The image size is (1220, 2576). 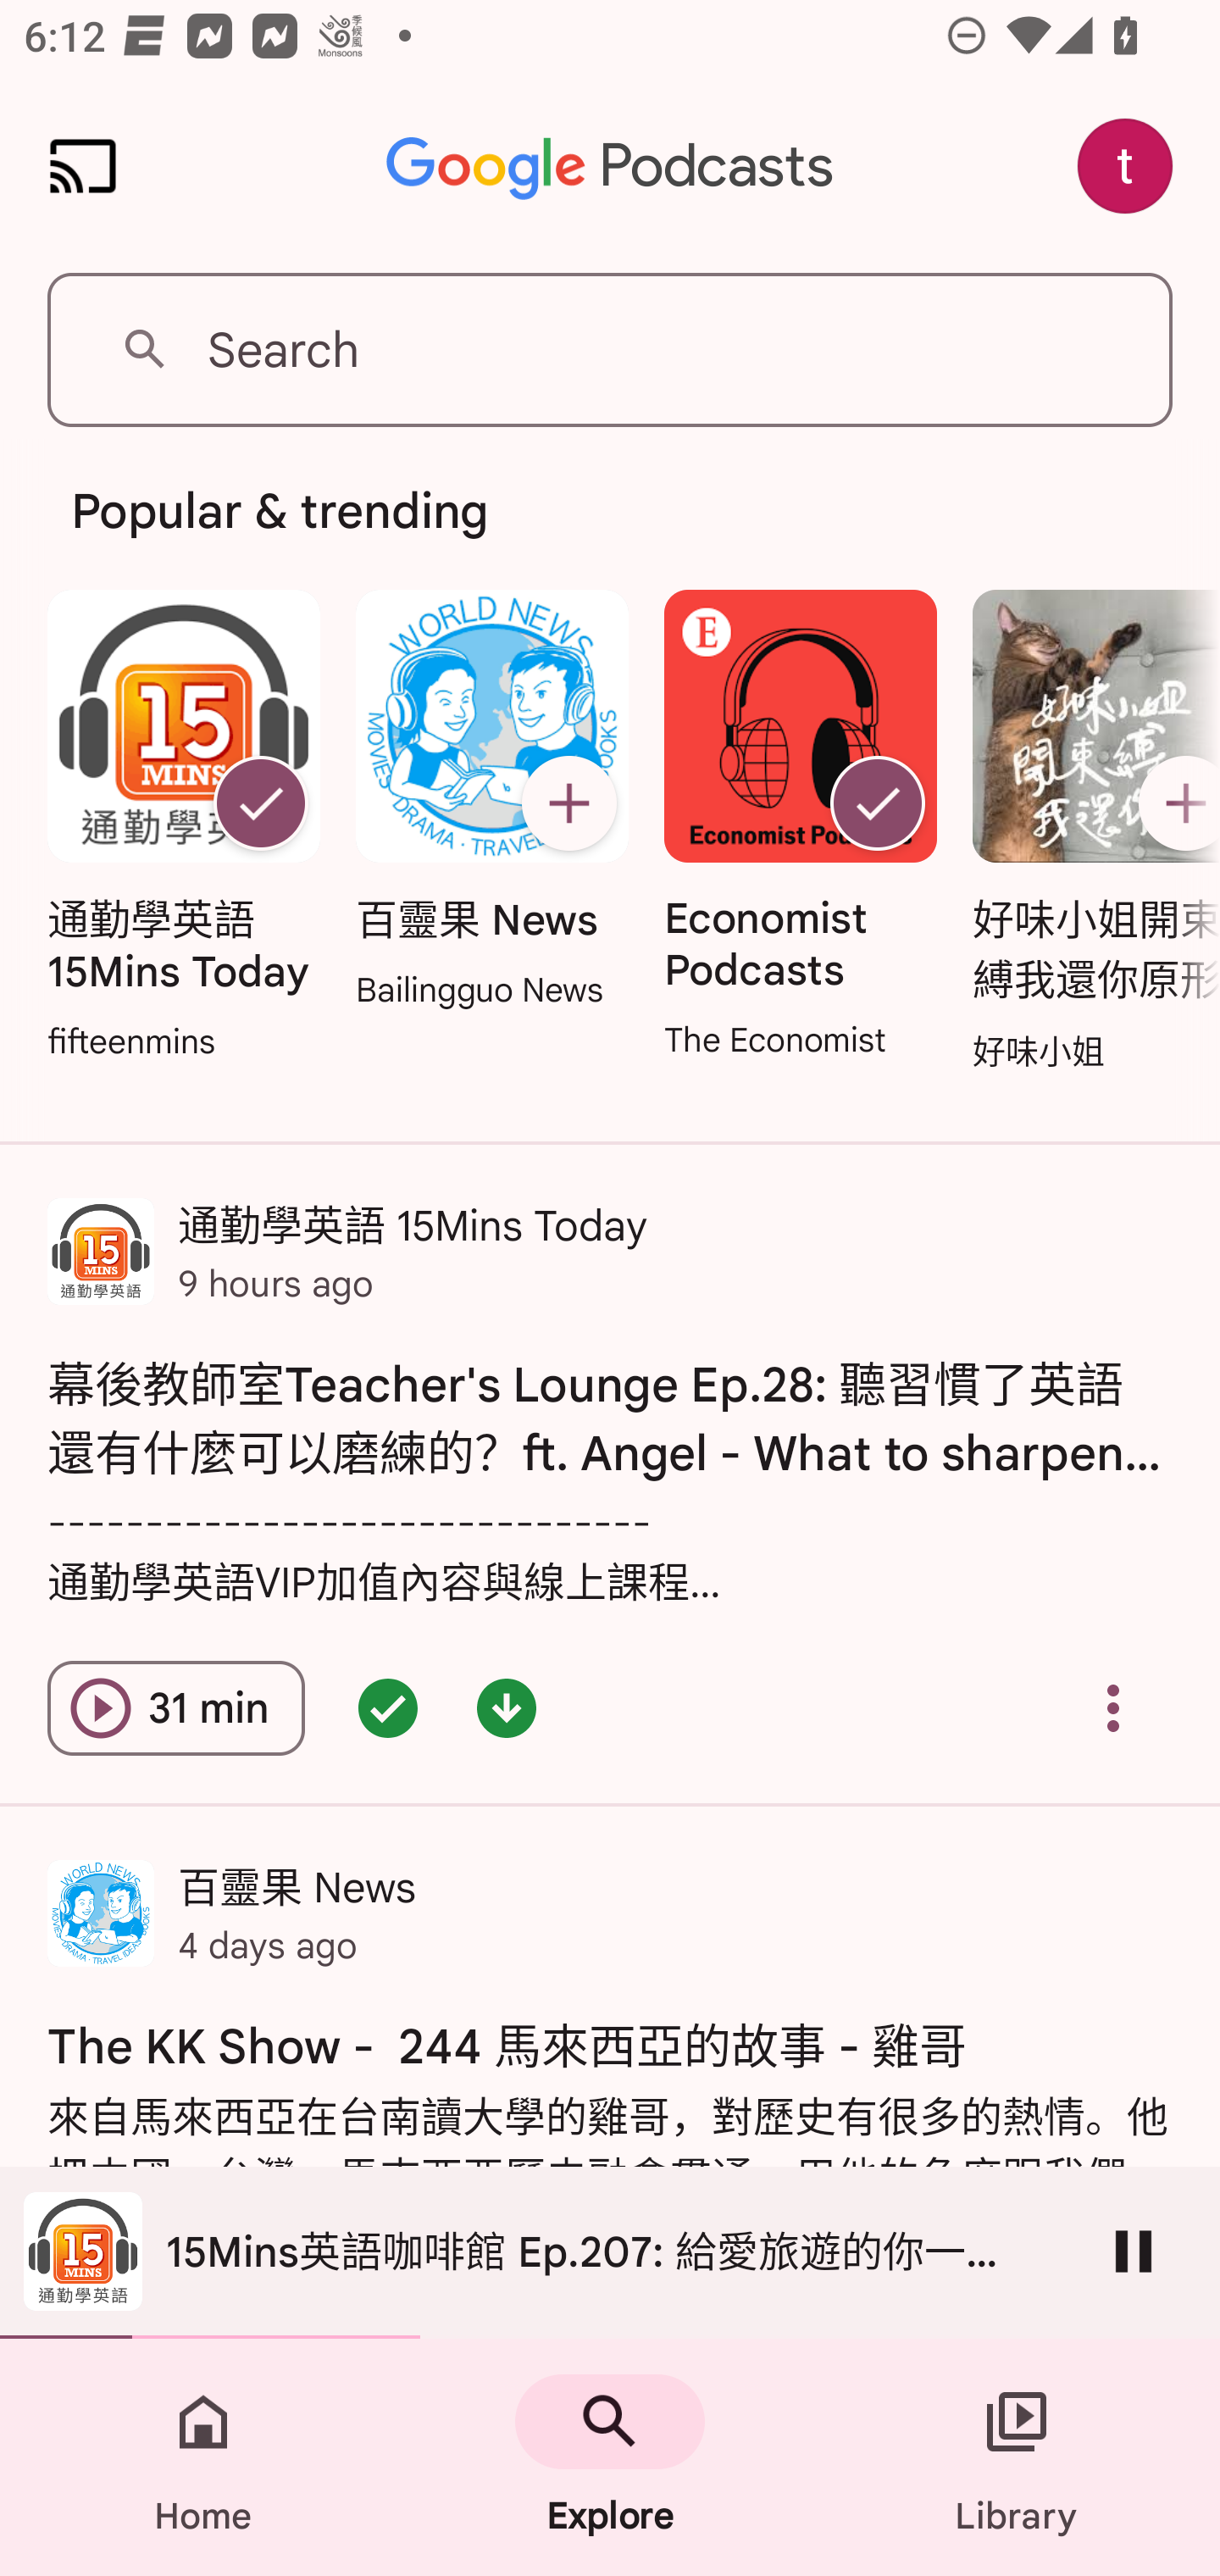 I want to click on Subscribe, so click(x=1173, y=803).